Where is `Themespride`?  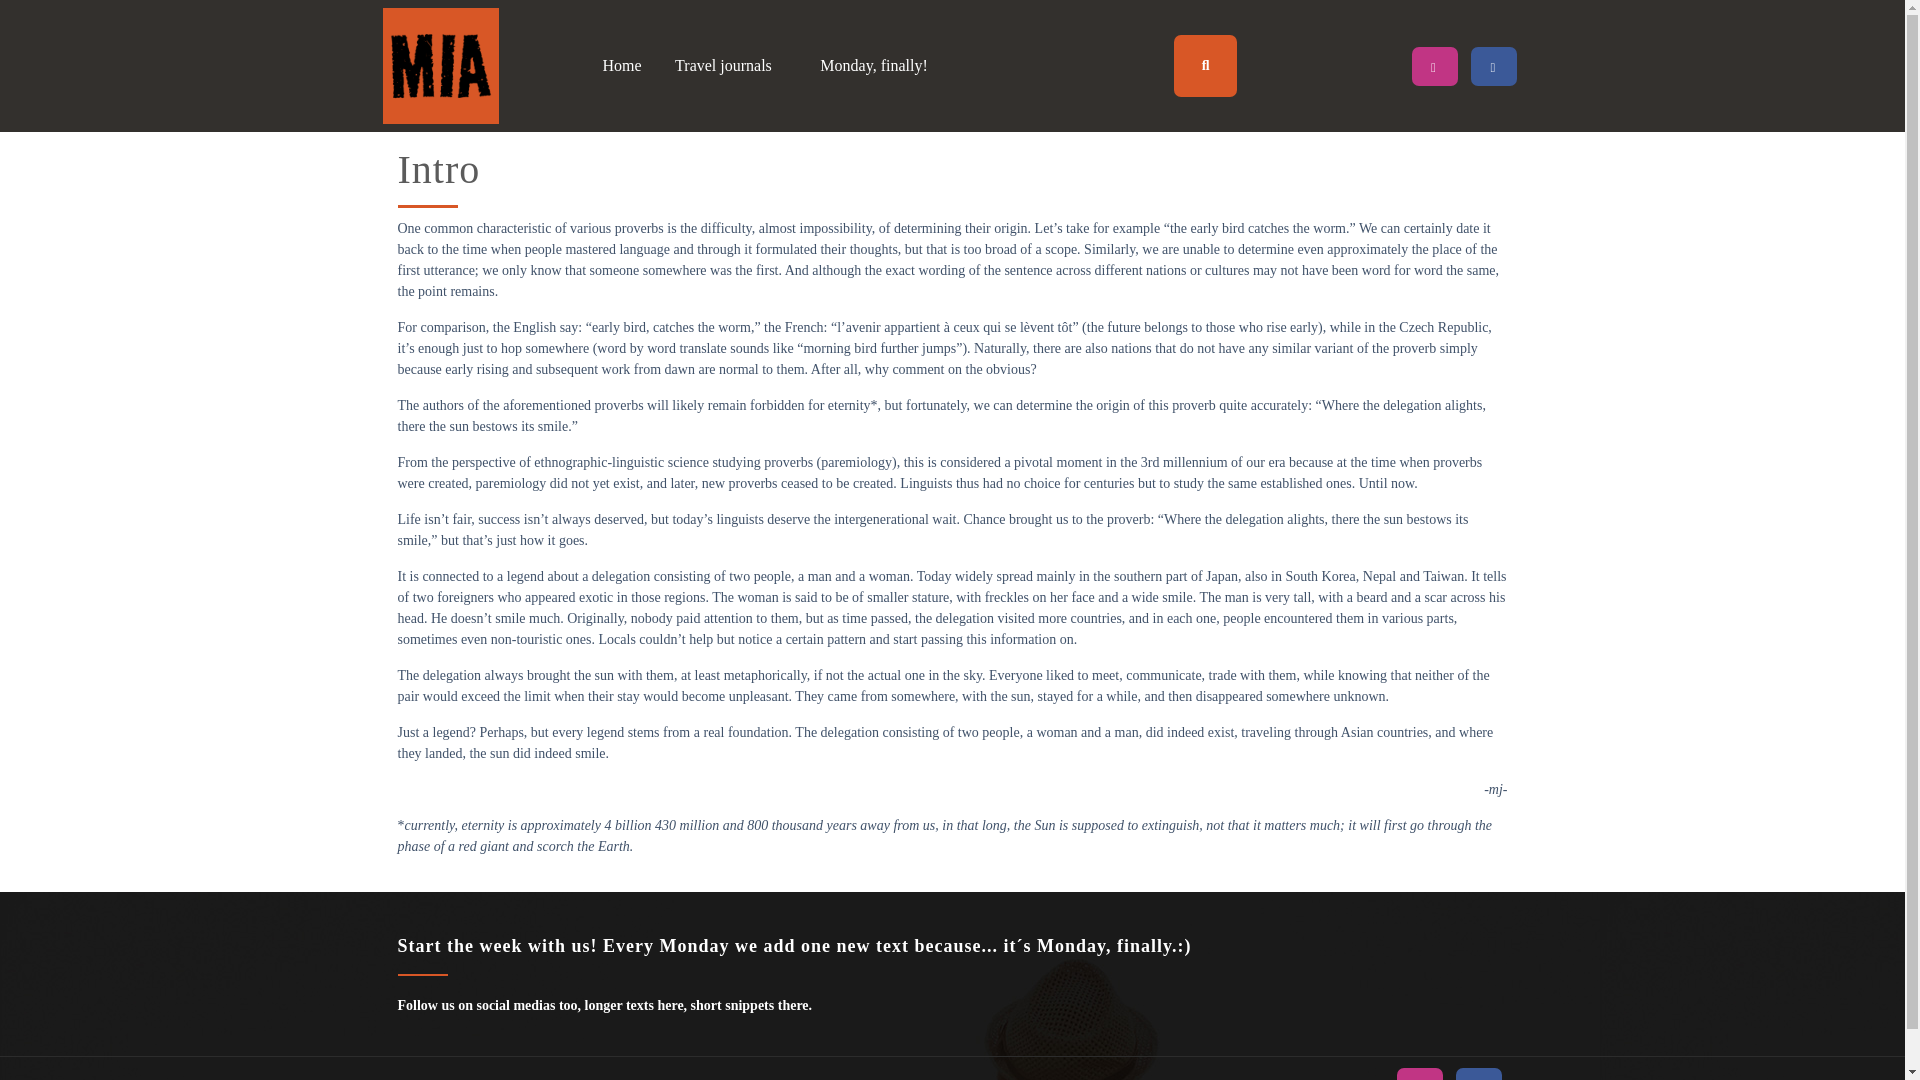
Themespride is located at coordinates (923, 1079).